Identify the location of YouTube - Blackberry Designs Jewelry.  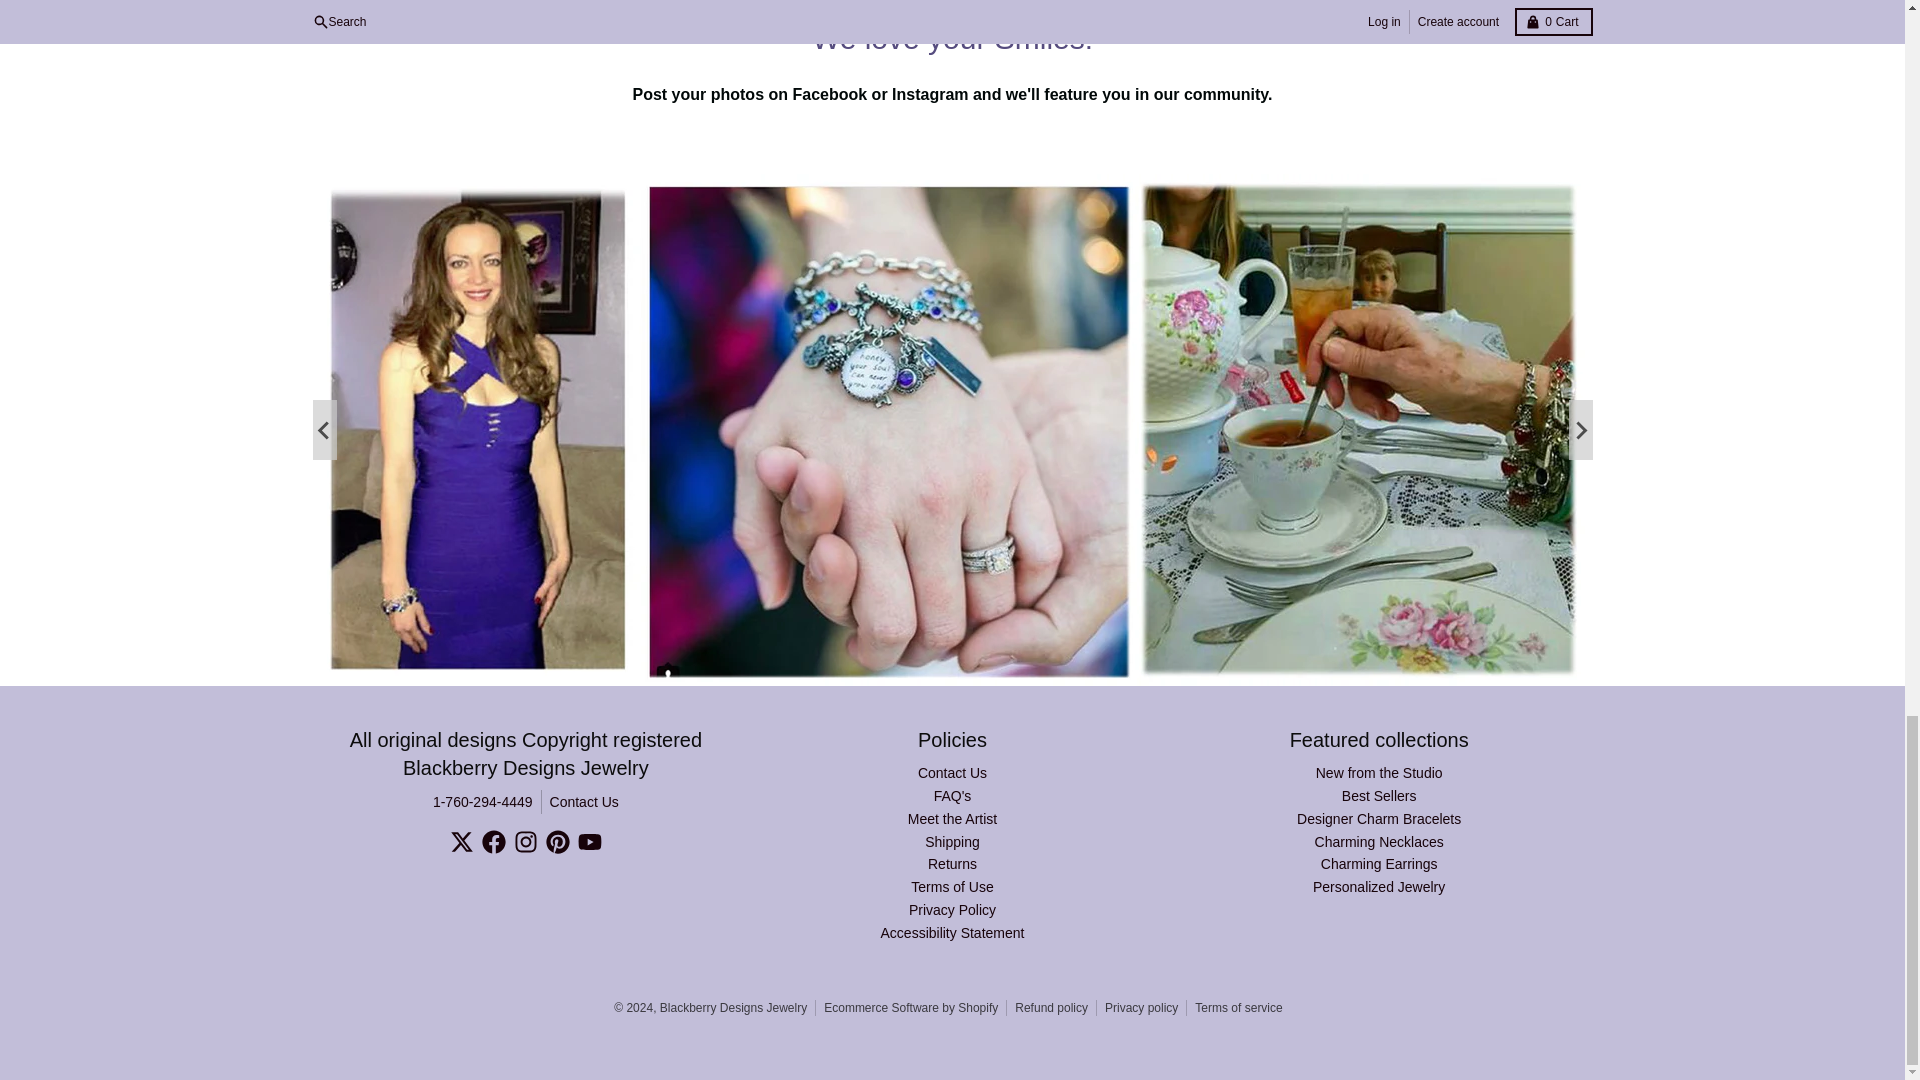
(590, 842).